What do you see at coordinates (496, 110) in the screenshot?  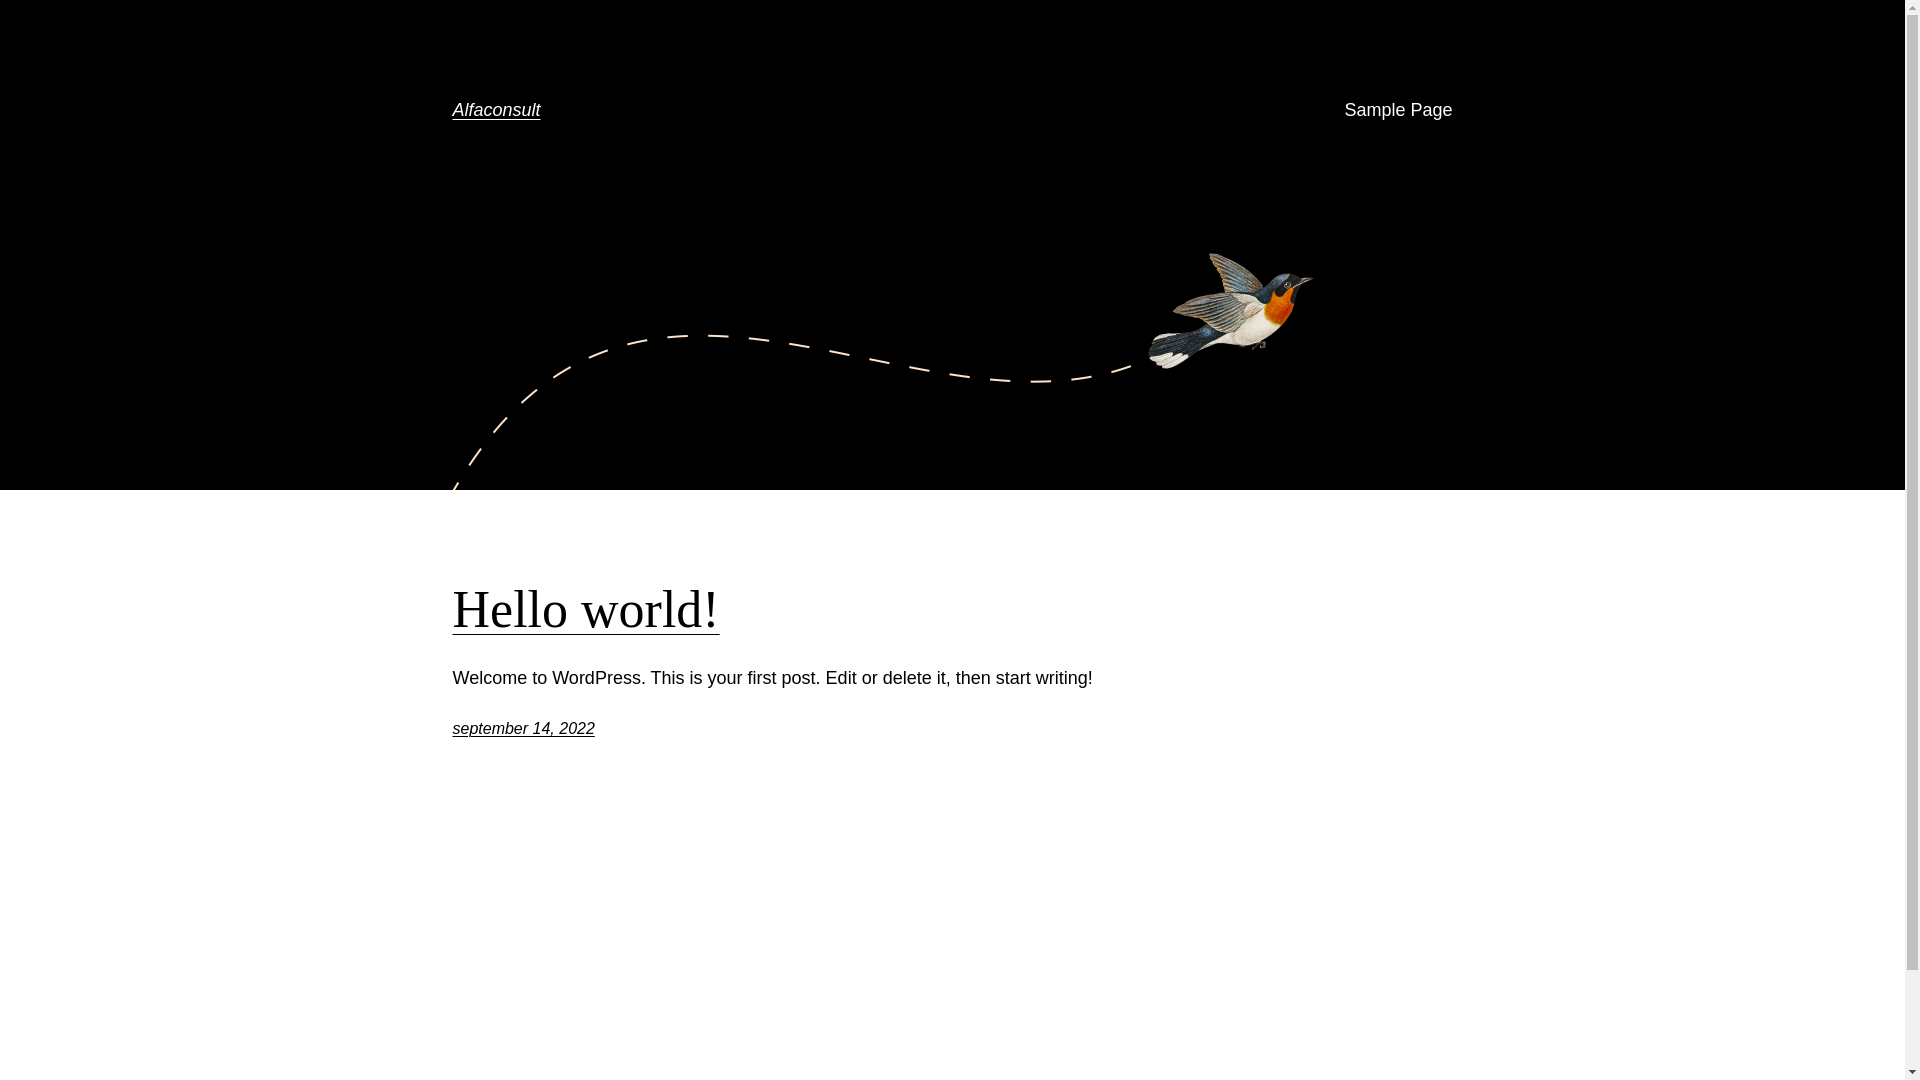 I see `Alfaconsult` at bounding box center [496, 110].